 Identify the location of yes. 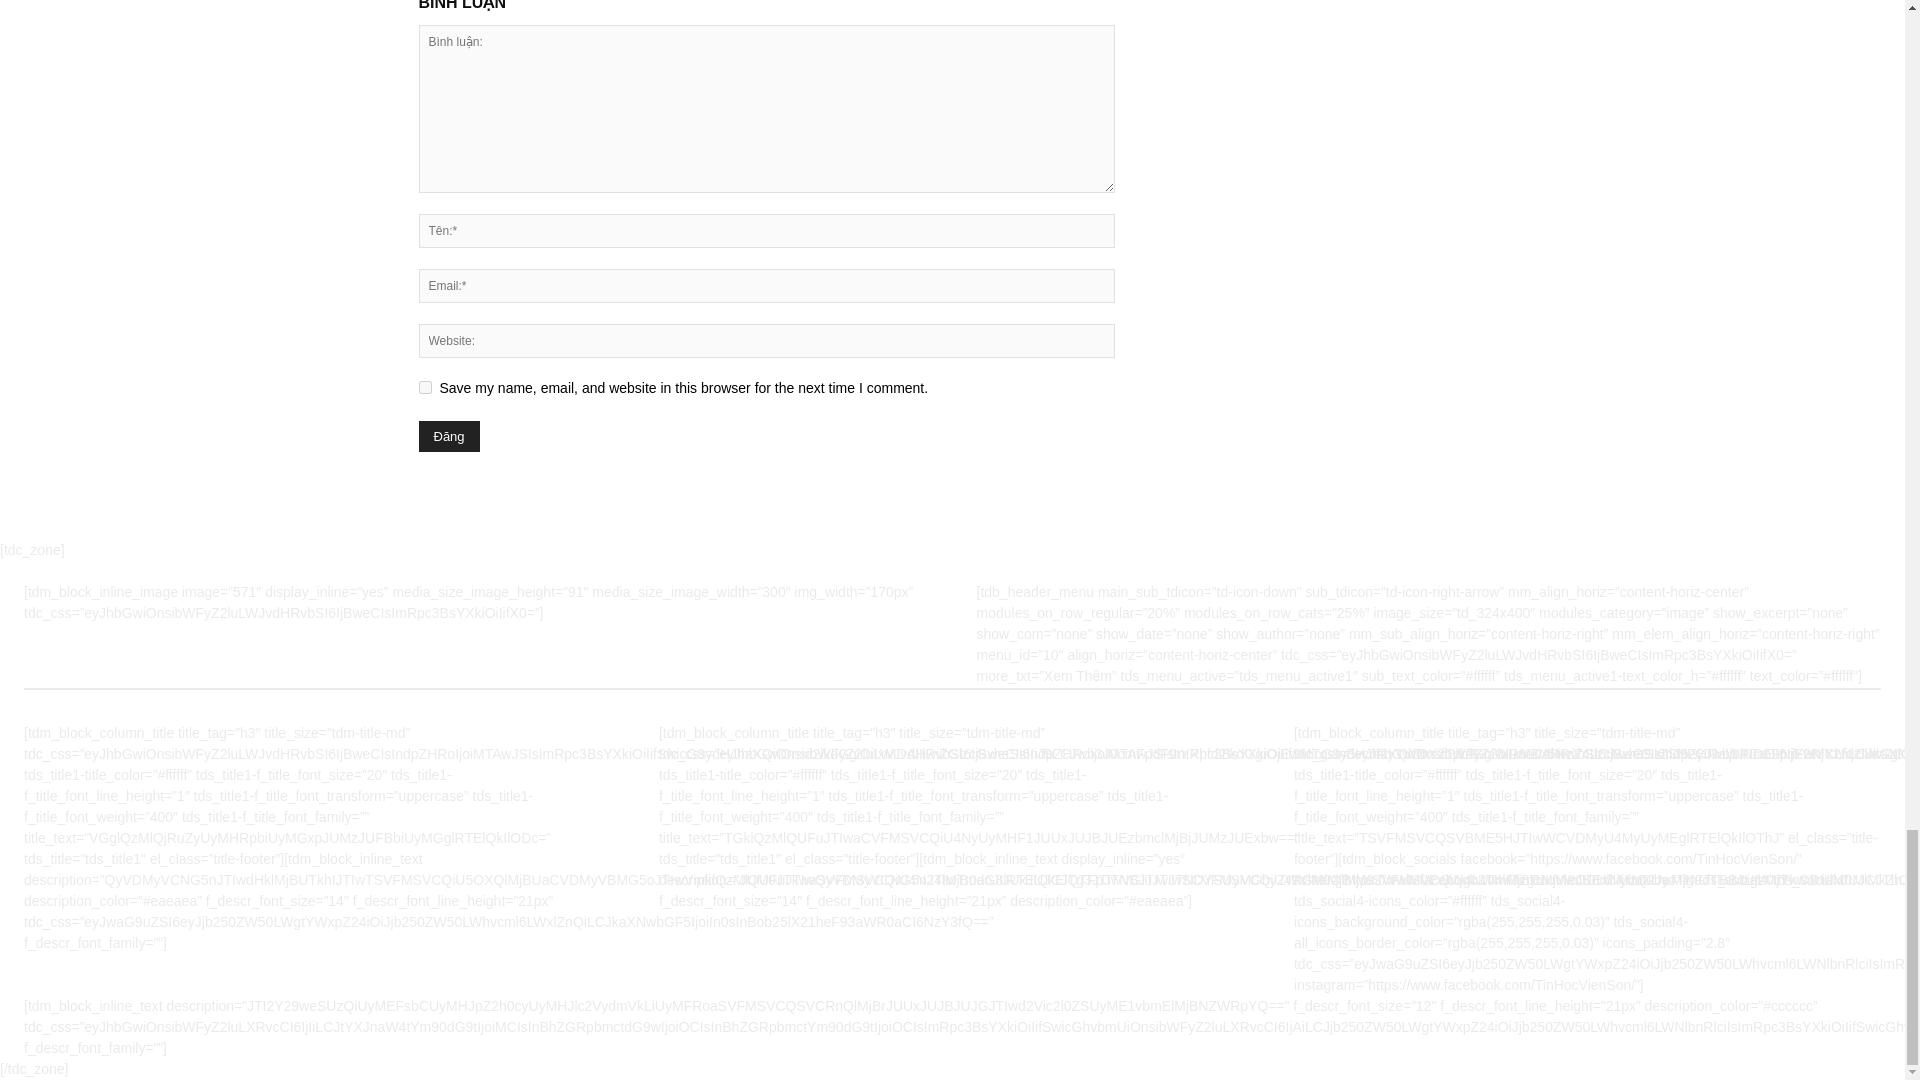
(424, 388).